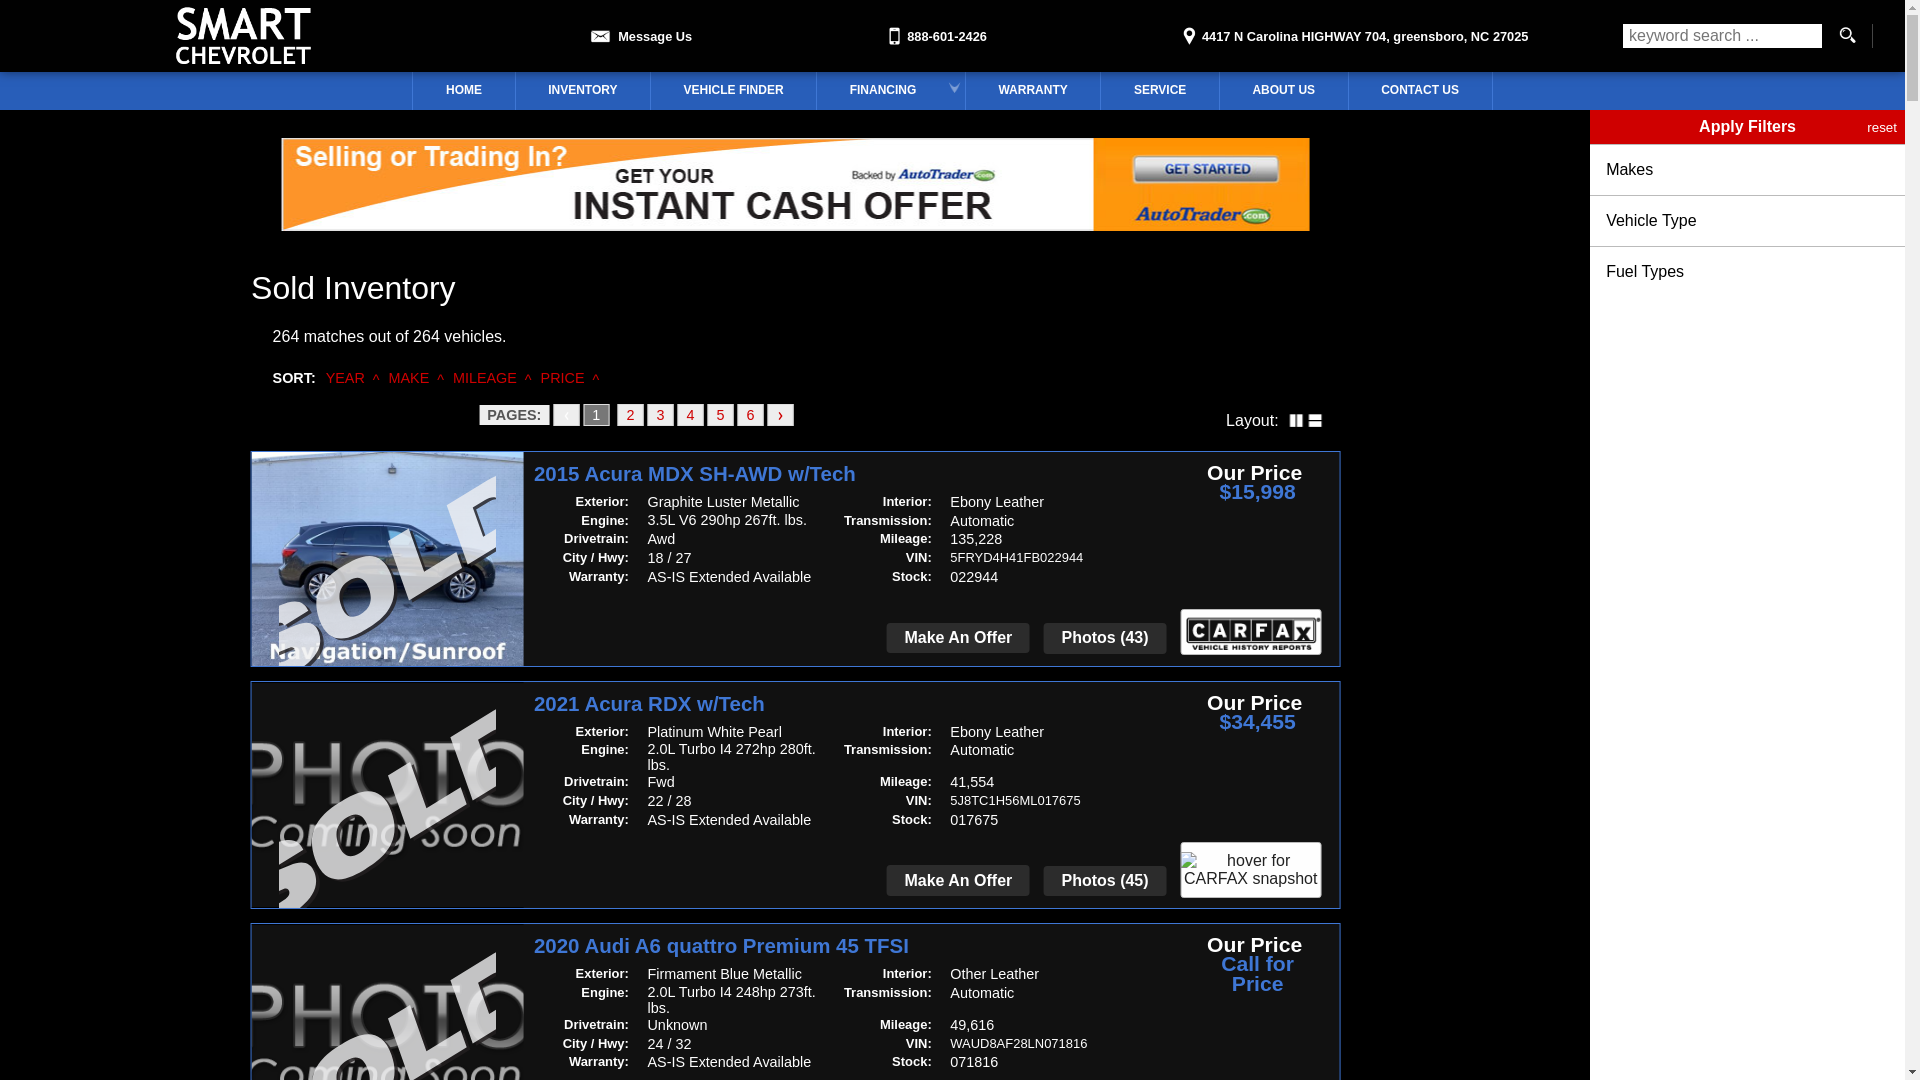 This screenshot has height=1080, width=1920. Describe the element at coordinates (387, 580) in the screenshot. I see `Sold - 2015 Acura MDX SH-AWD w/Tech in greensboro, NC 27025` at that location.